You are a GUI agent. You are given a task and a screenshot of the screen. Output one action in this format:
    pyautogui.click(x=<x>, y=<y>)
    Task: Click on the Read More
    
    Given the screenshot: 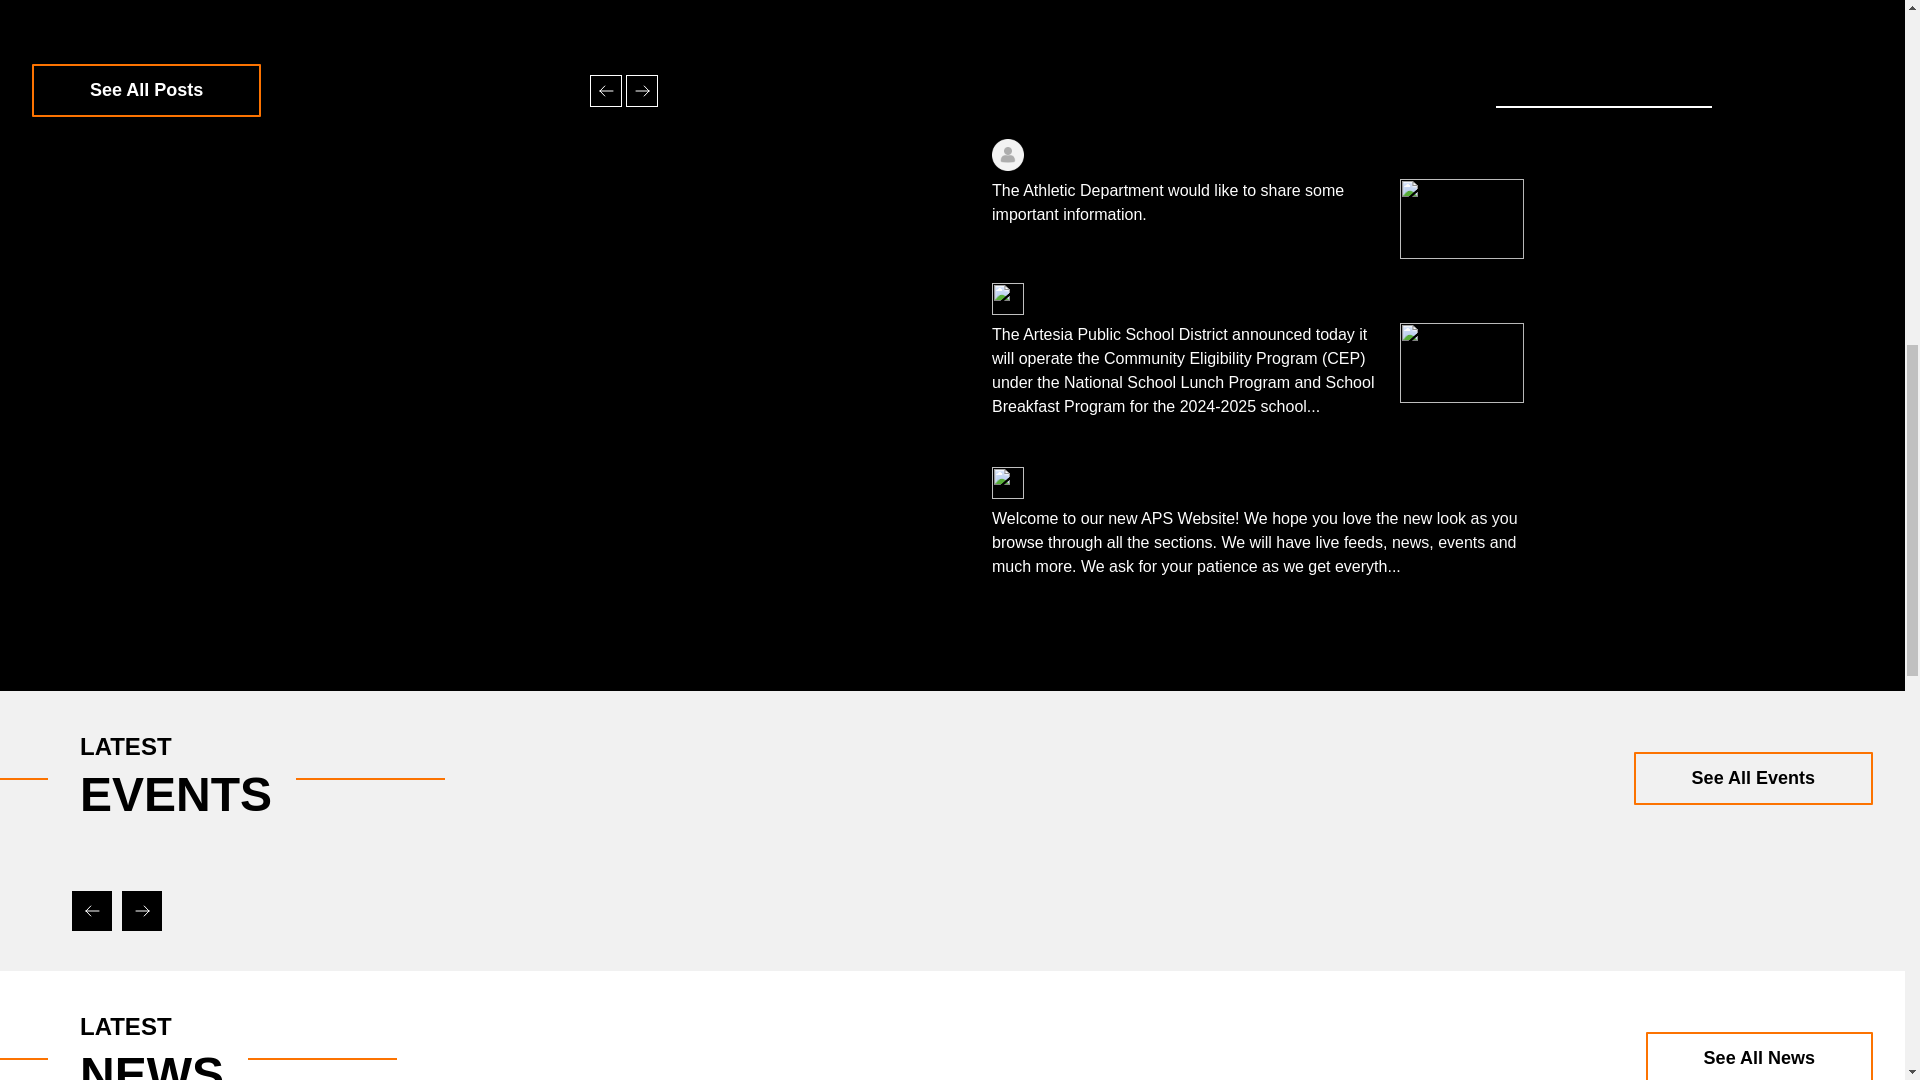 What is the action you would take?
    pyautogui.click(x=1178, y=418)
    